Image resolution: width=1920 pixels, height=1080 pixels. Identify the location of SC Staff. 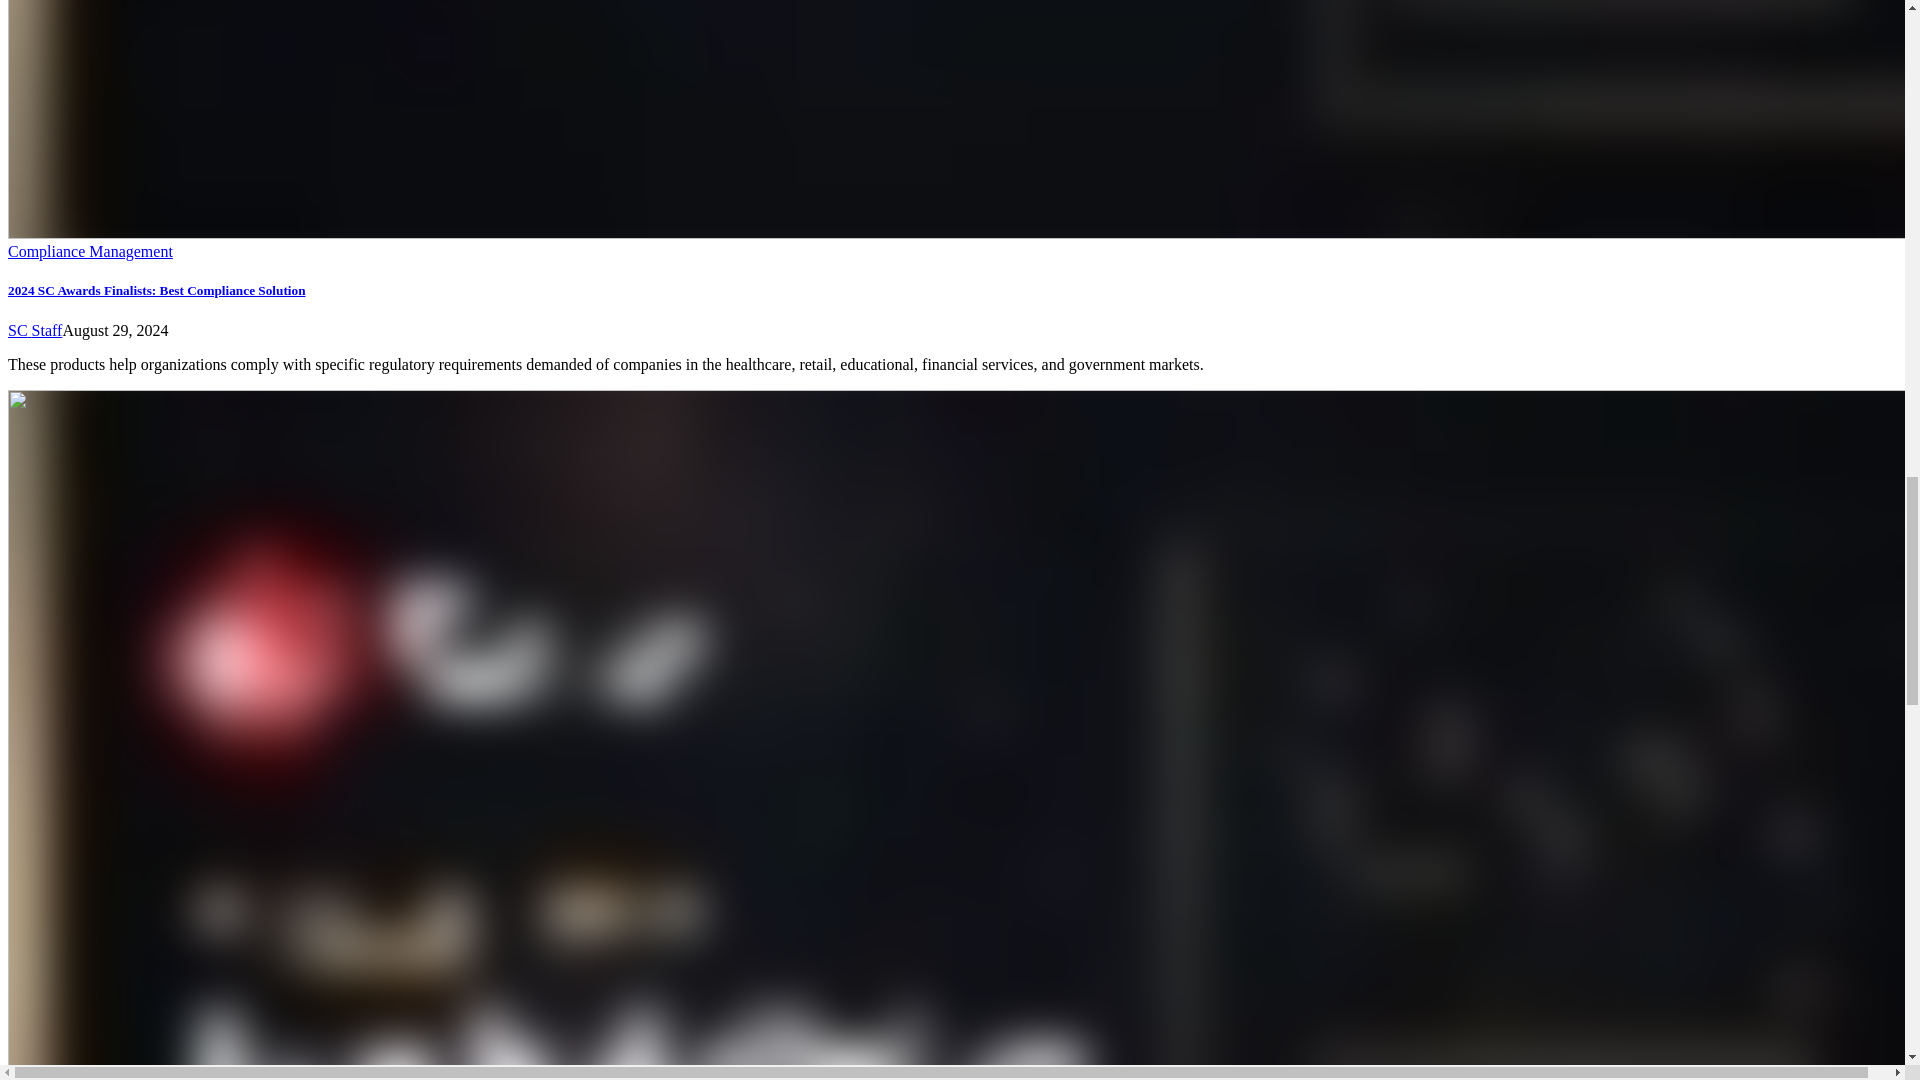
(34, 330).